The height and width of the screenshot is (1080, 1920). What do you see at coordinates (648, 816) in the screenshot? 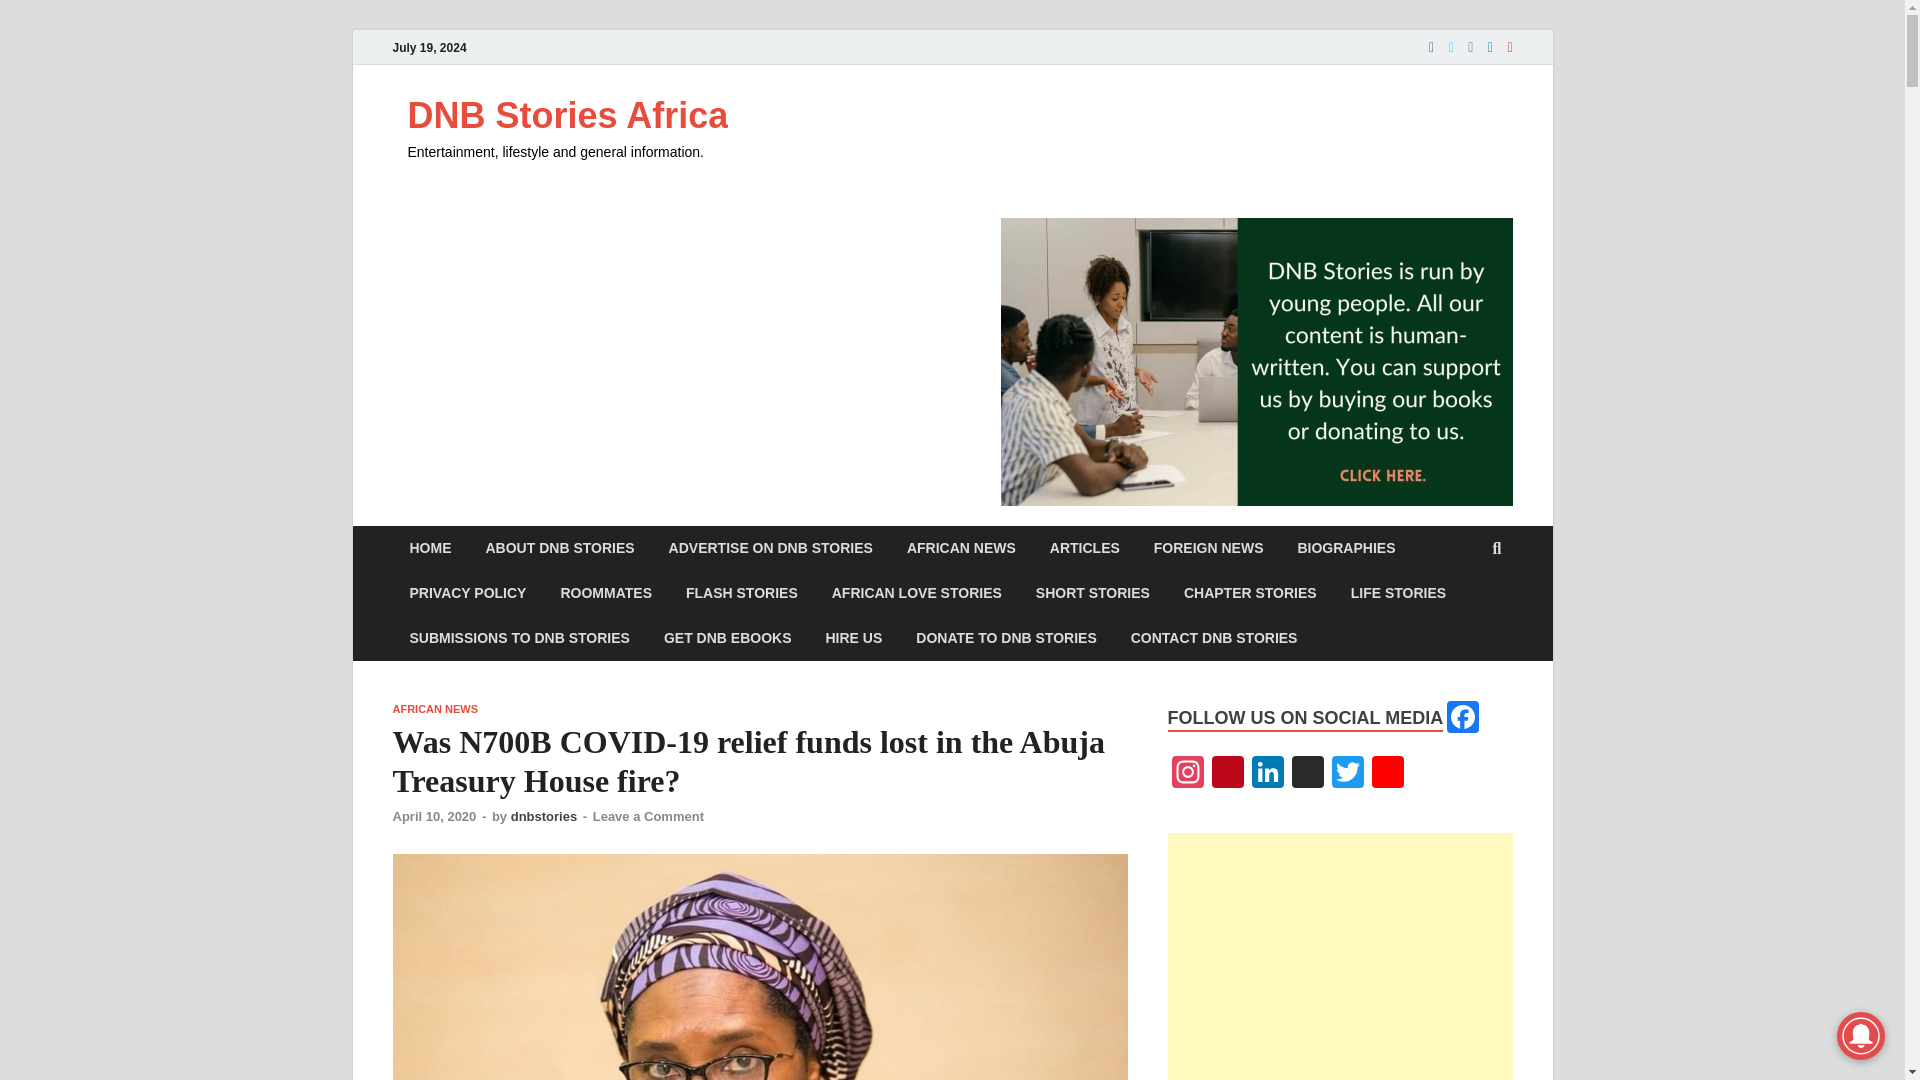
I see `Leave a Comment` at bounding box center [648, 816].